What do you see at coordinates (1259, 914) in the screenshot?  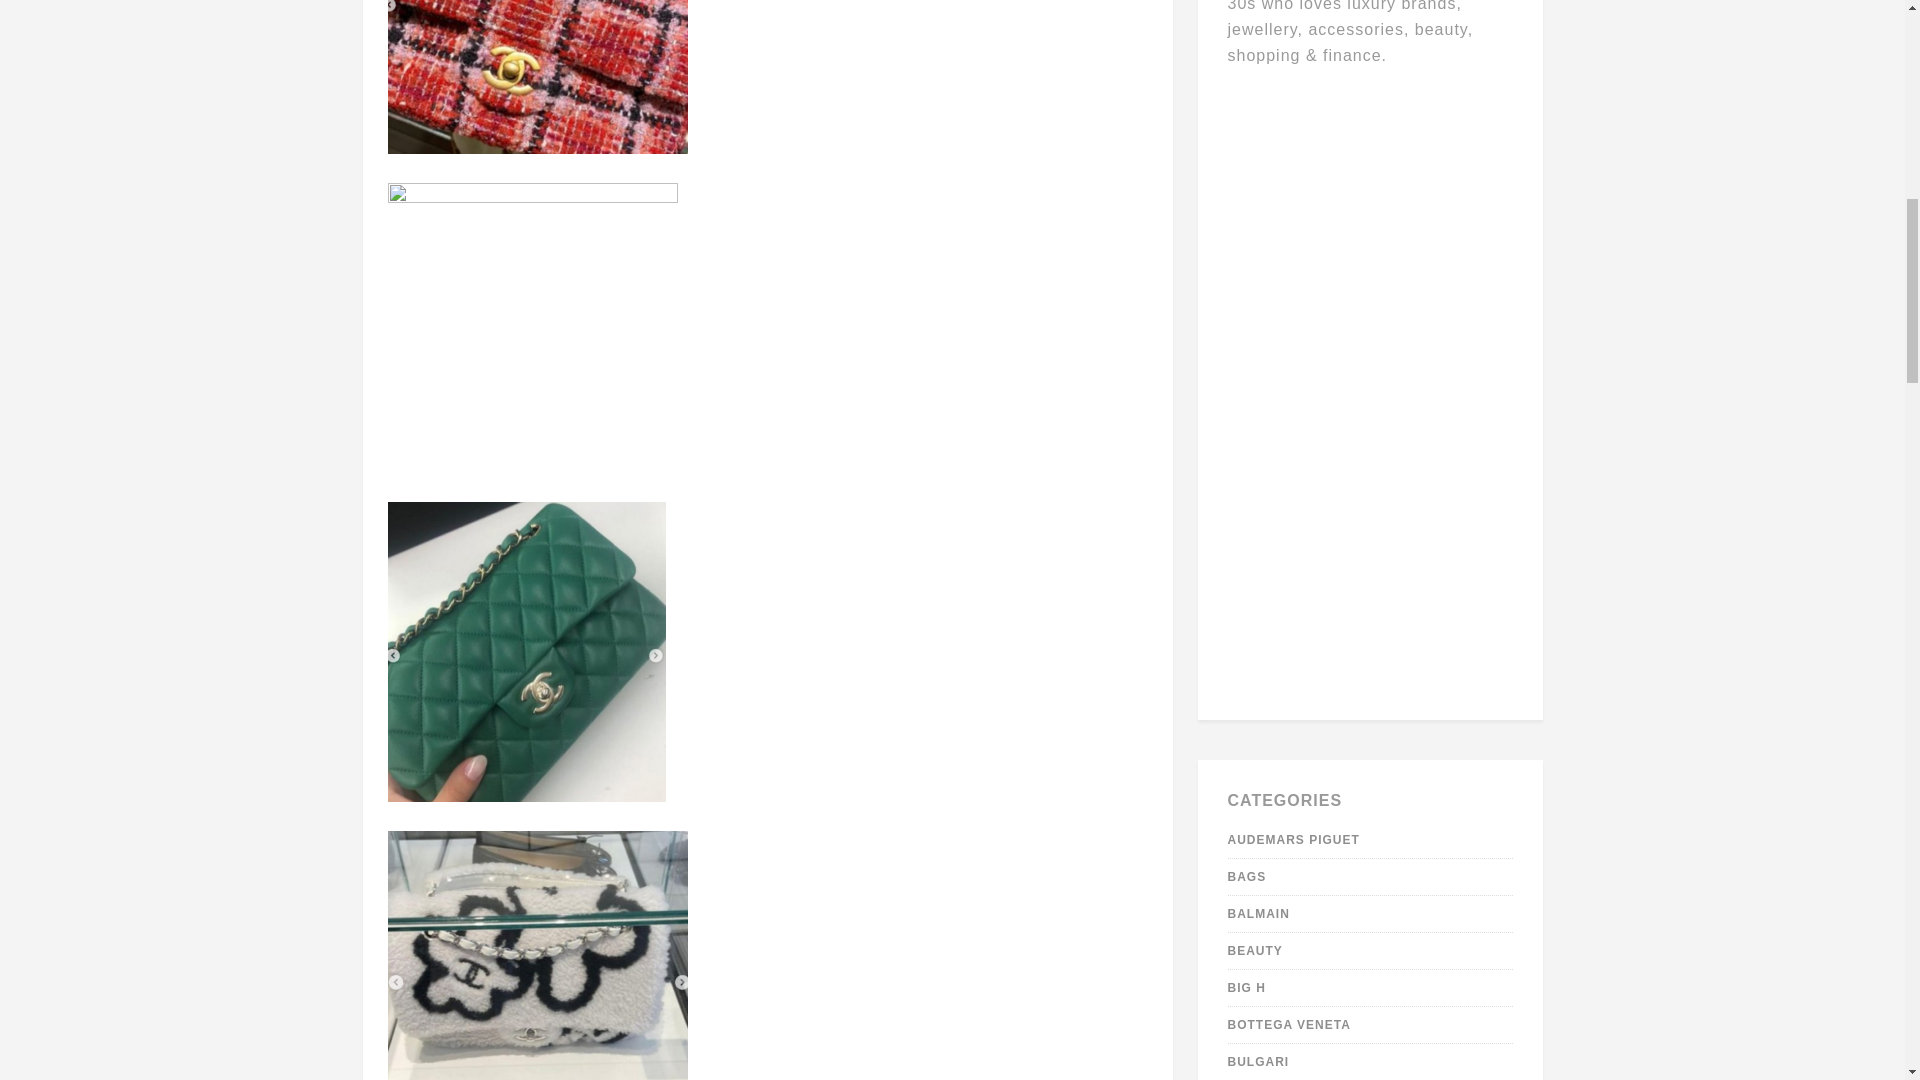 I see `BALMAIN` at bounding box center [1259, 914].